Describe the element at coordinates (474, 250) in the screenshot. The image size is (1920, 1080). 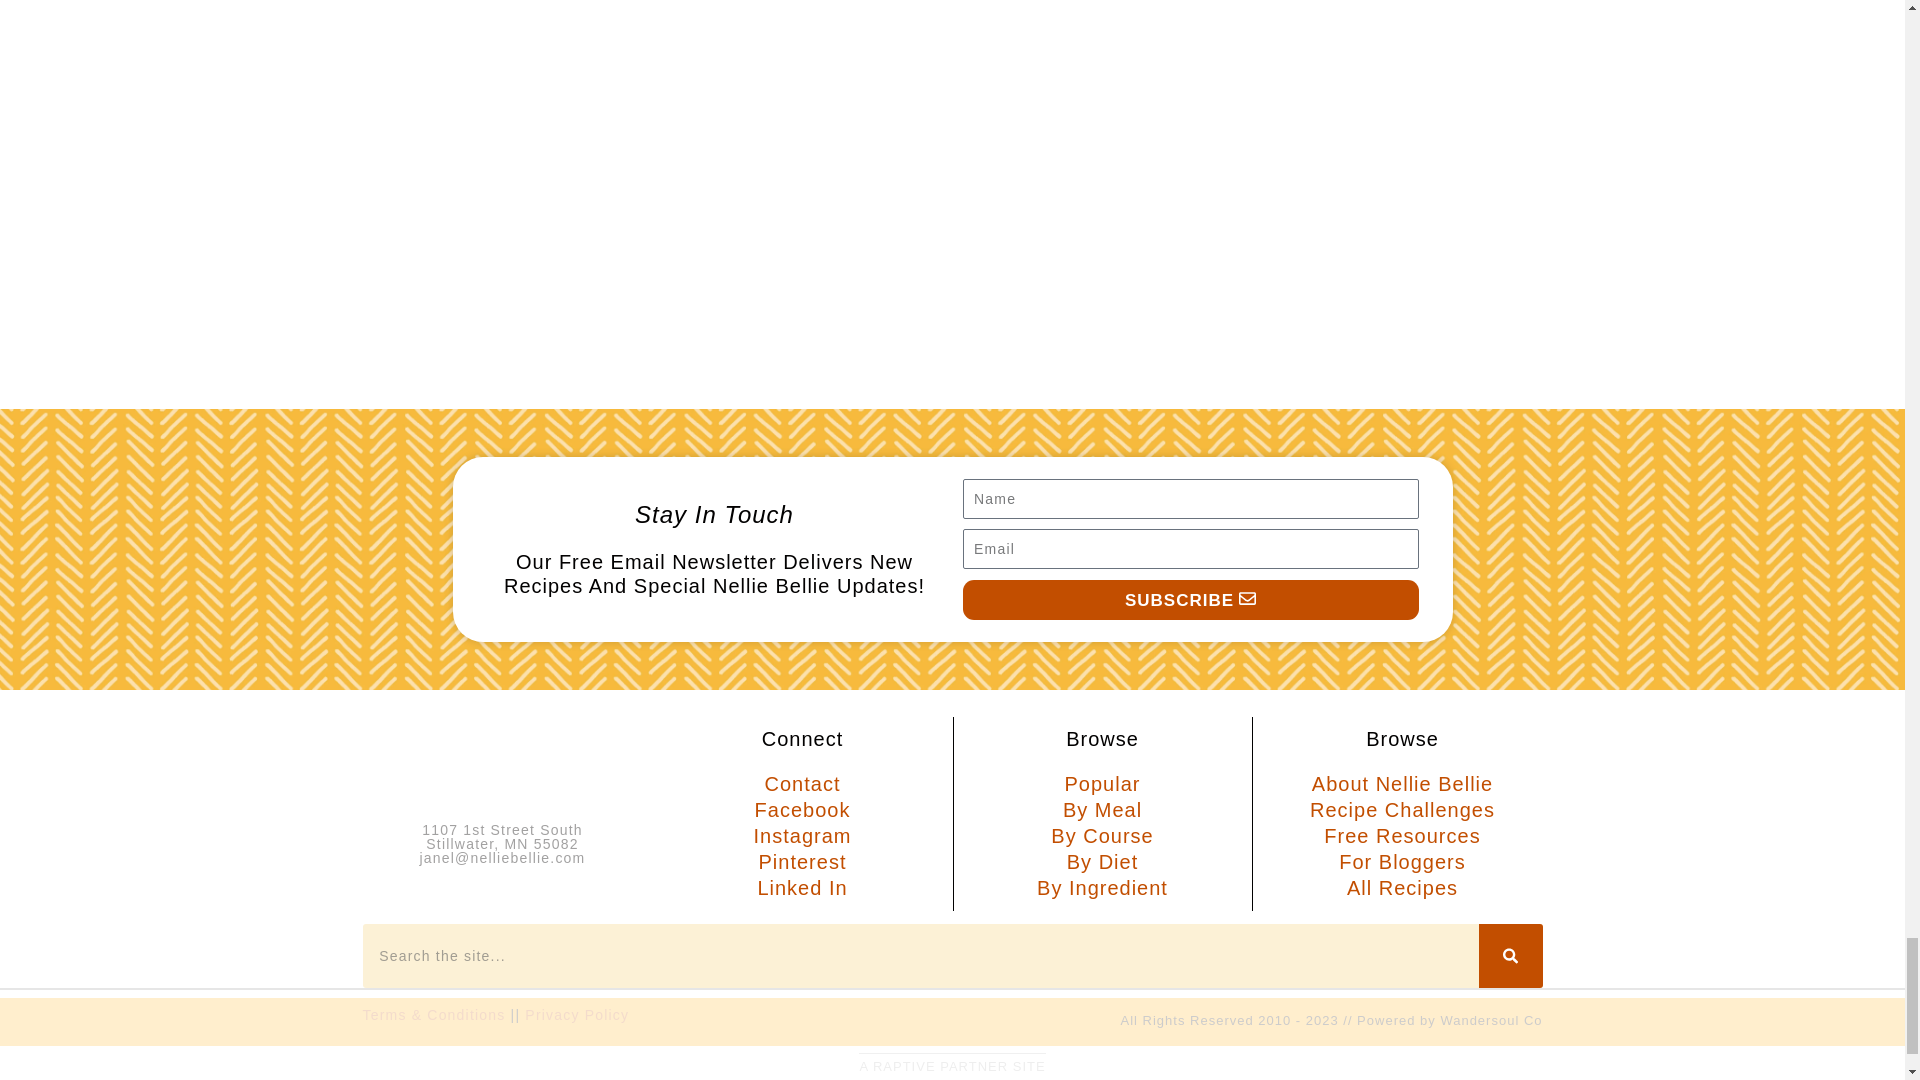
I see `1.6-copy` at that location.